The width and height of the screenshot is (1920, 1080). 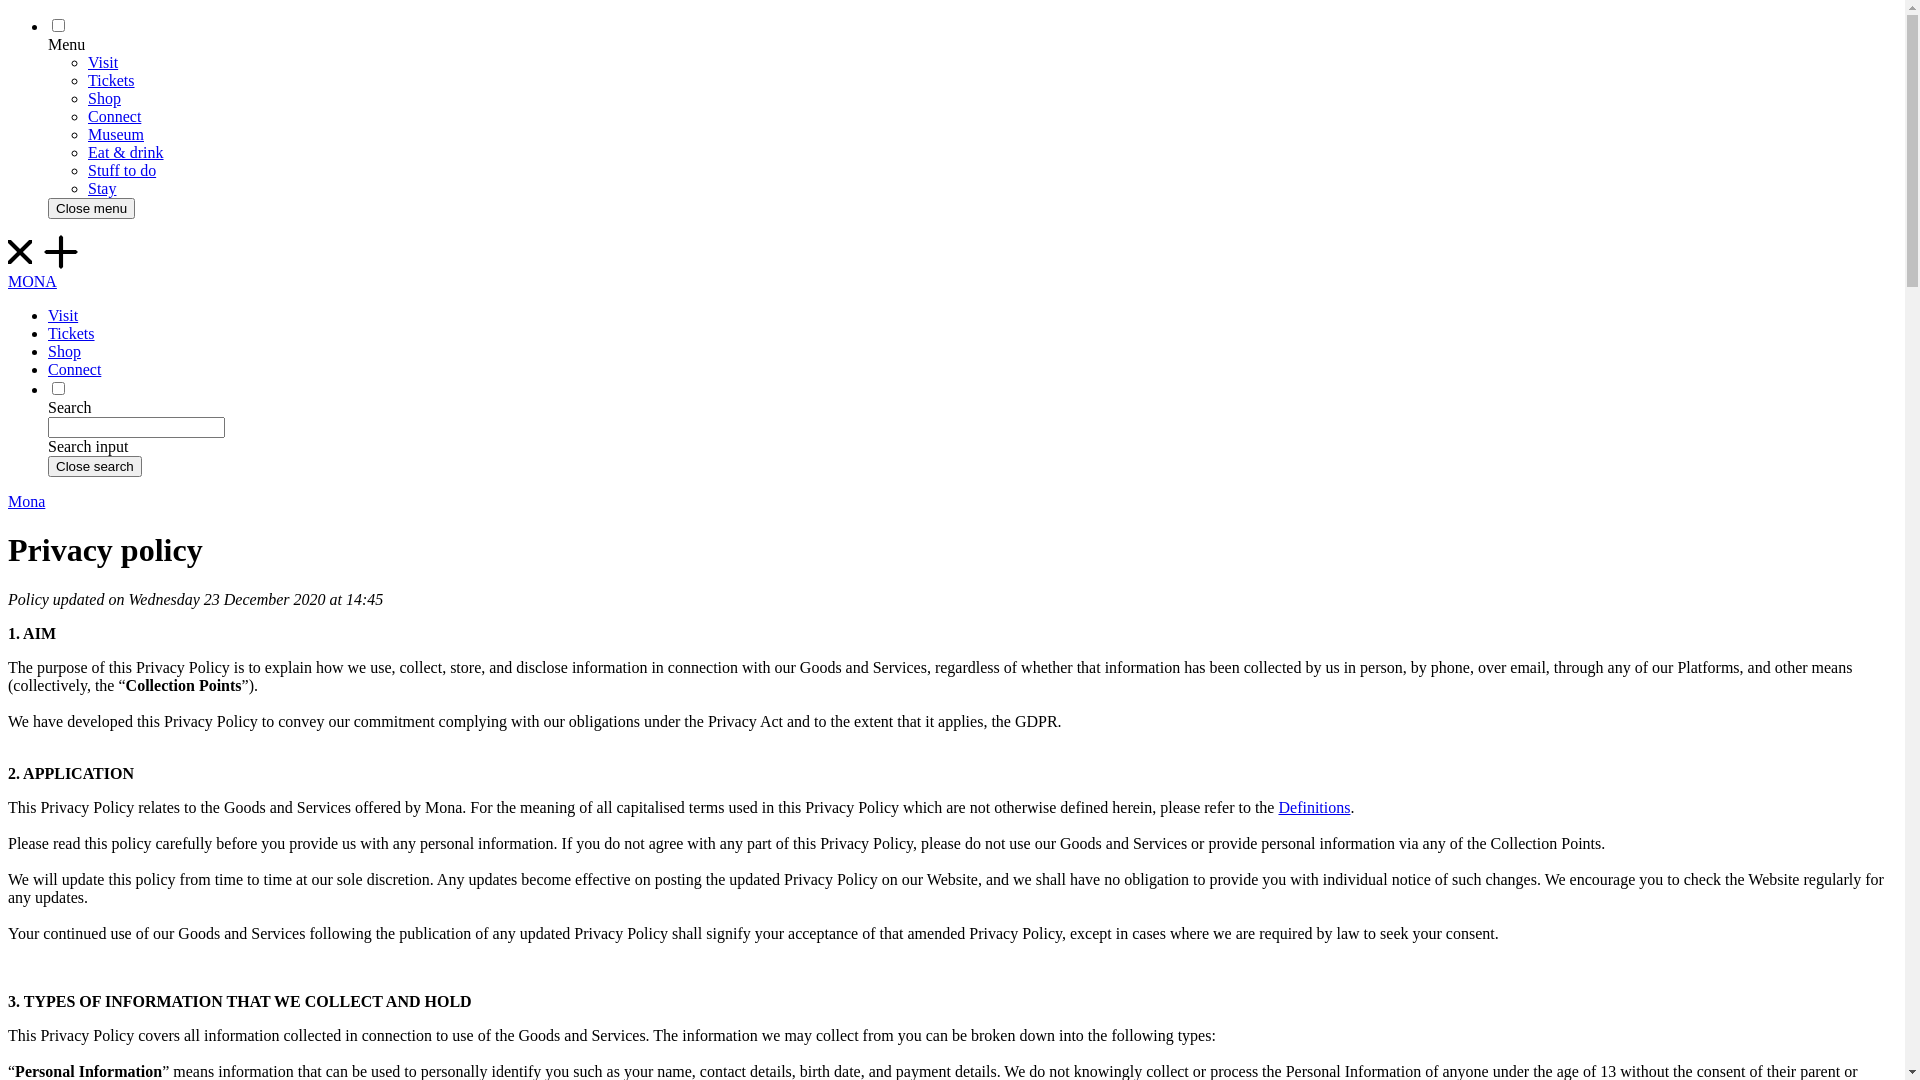 I want to click on Definitions, so click(x=1314, y=808).